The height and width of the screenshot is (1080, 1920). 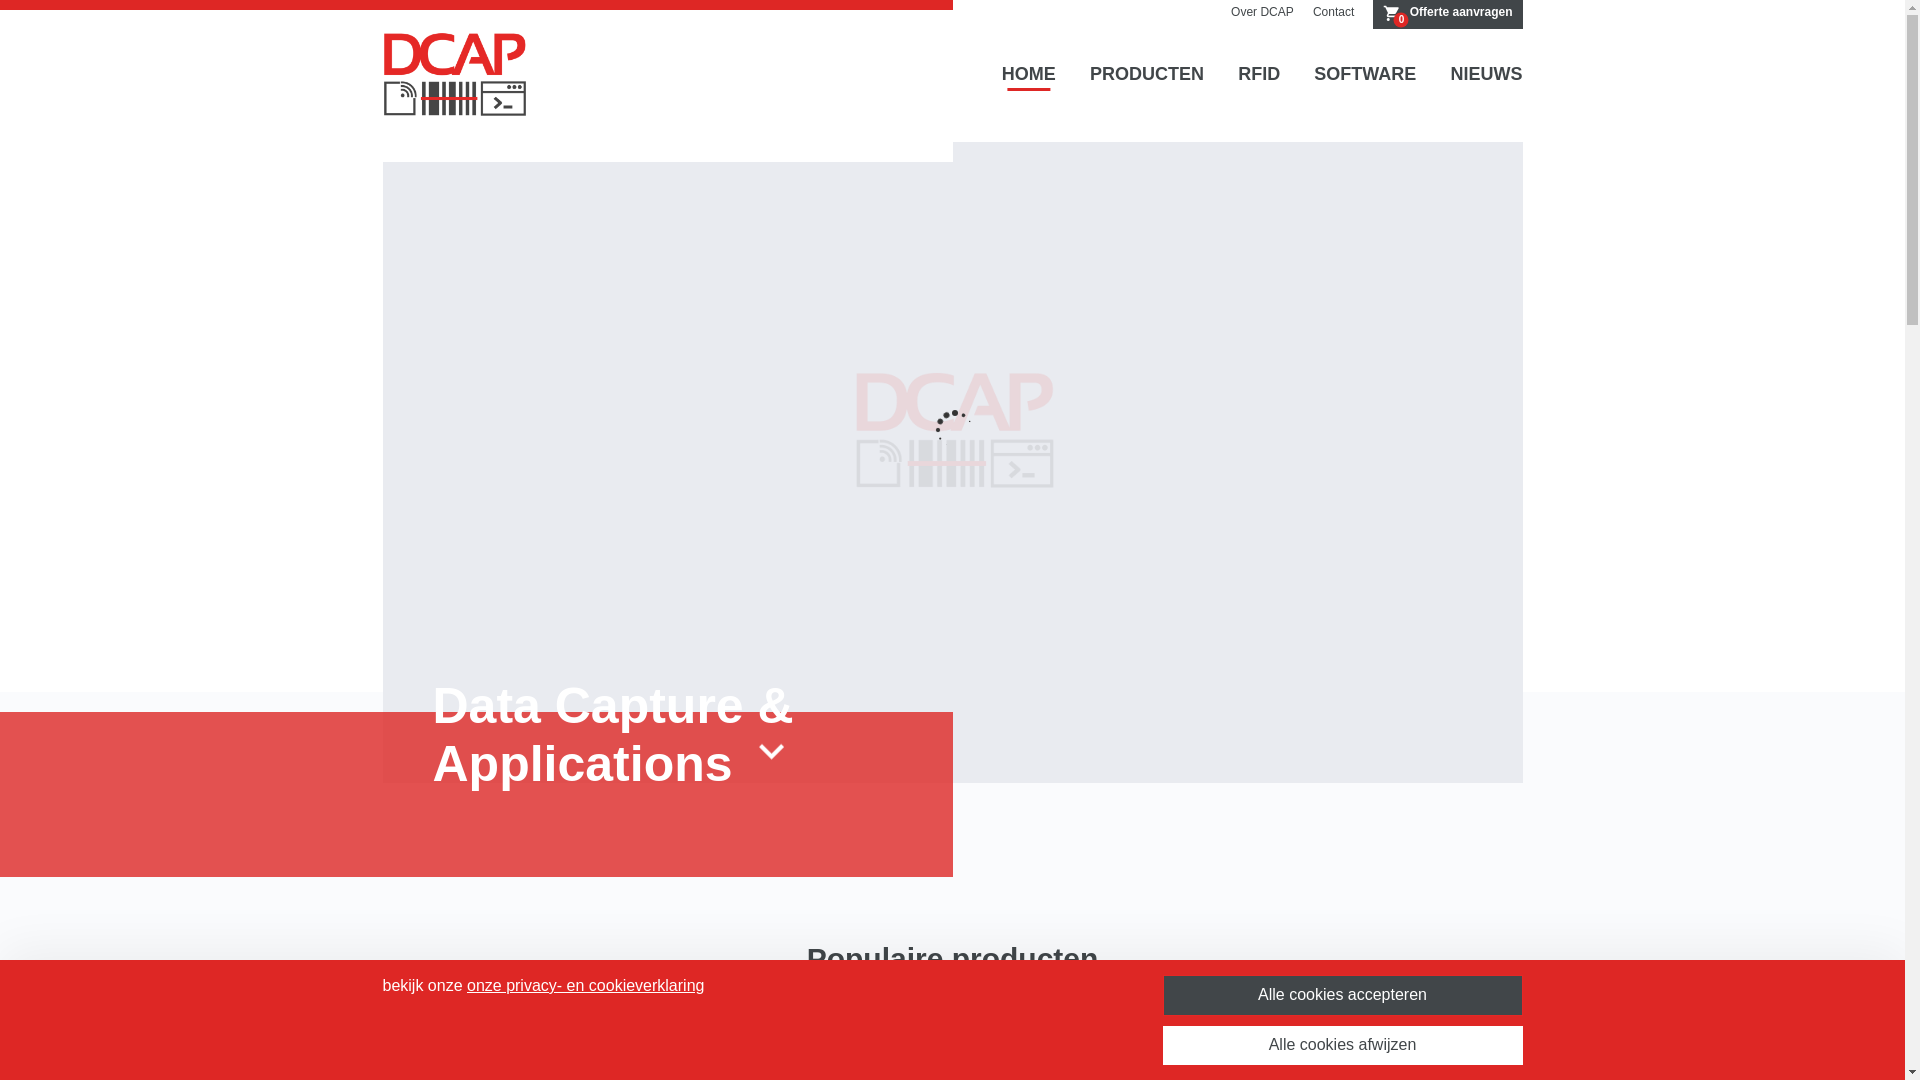 What do you see at coordinates (1342, 1046) in the screenshot?
I see `Alle cookies afwijzen` at bounding box center [1342, 1046].